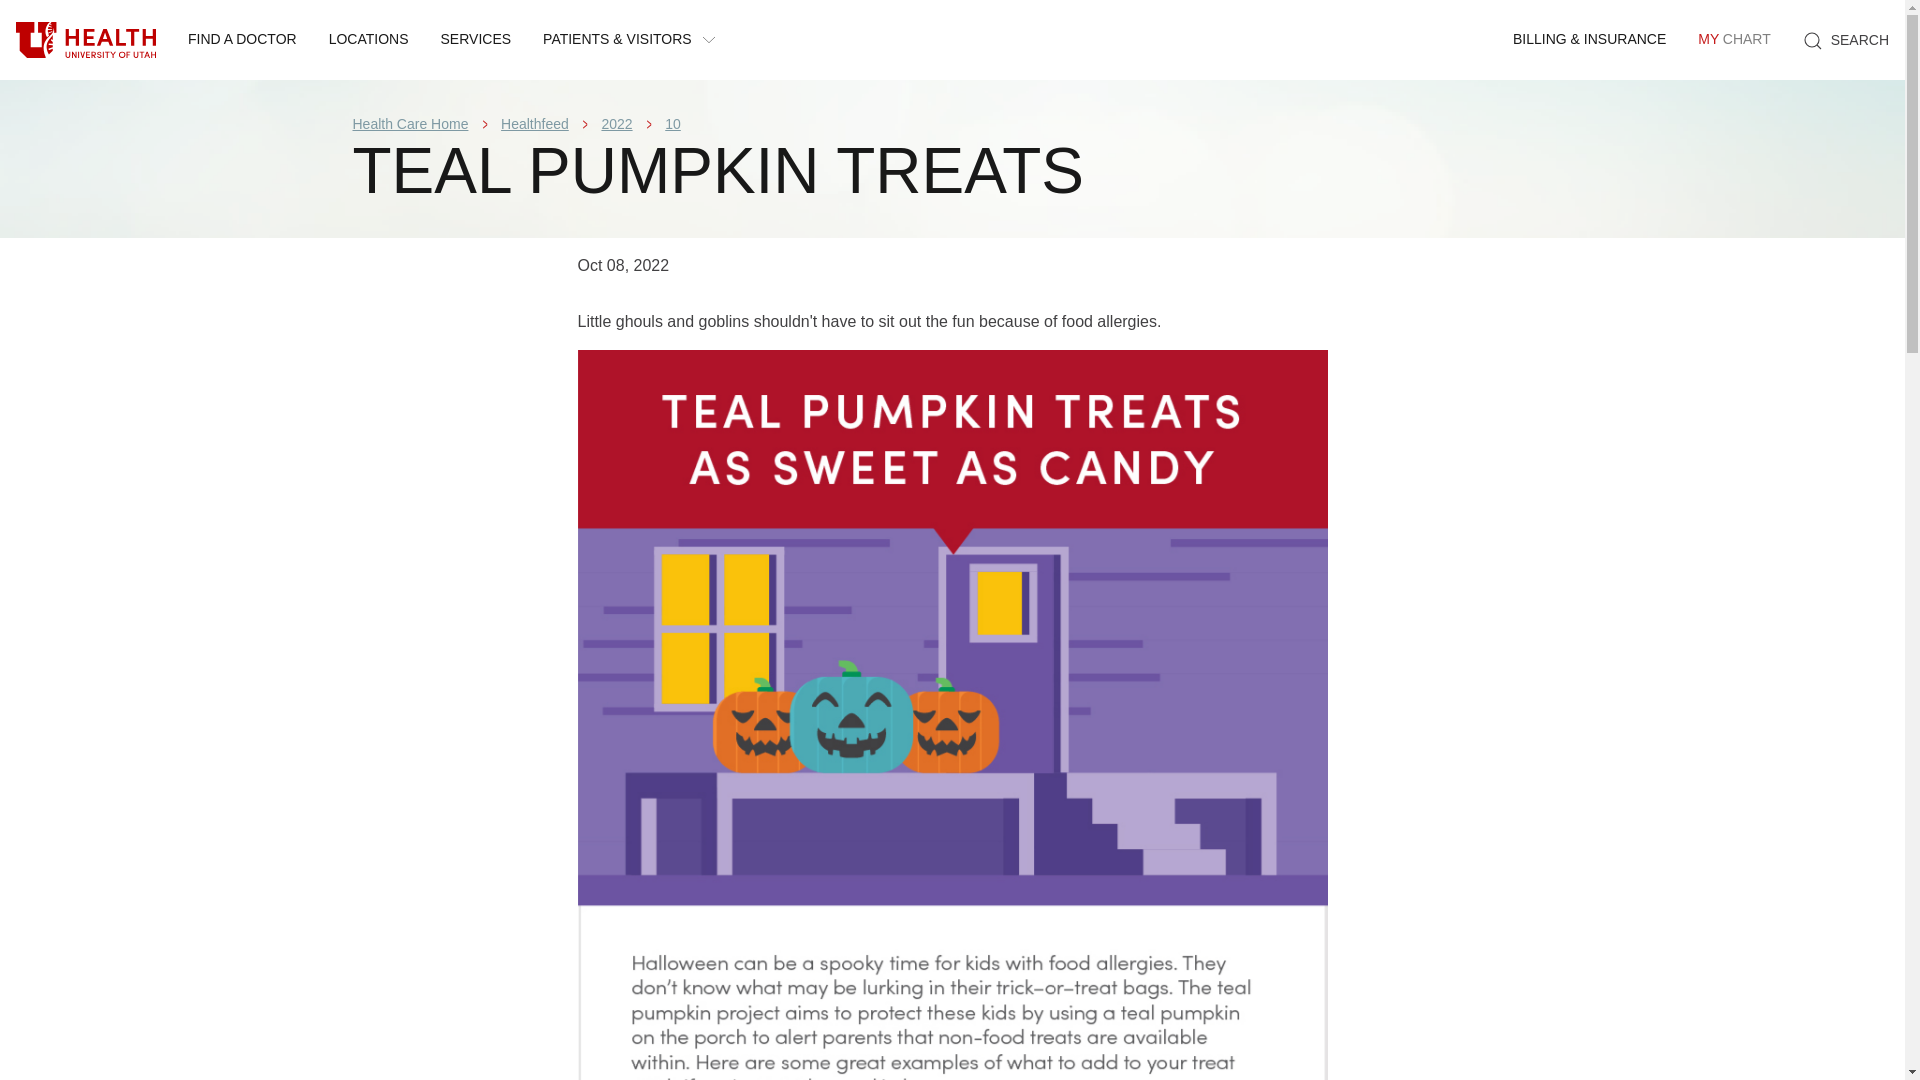 The width and height of the screenshot is (1920, 1080). I want to click on SERVICES, so click(476, 40).